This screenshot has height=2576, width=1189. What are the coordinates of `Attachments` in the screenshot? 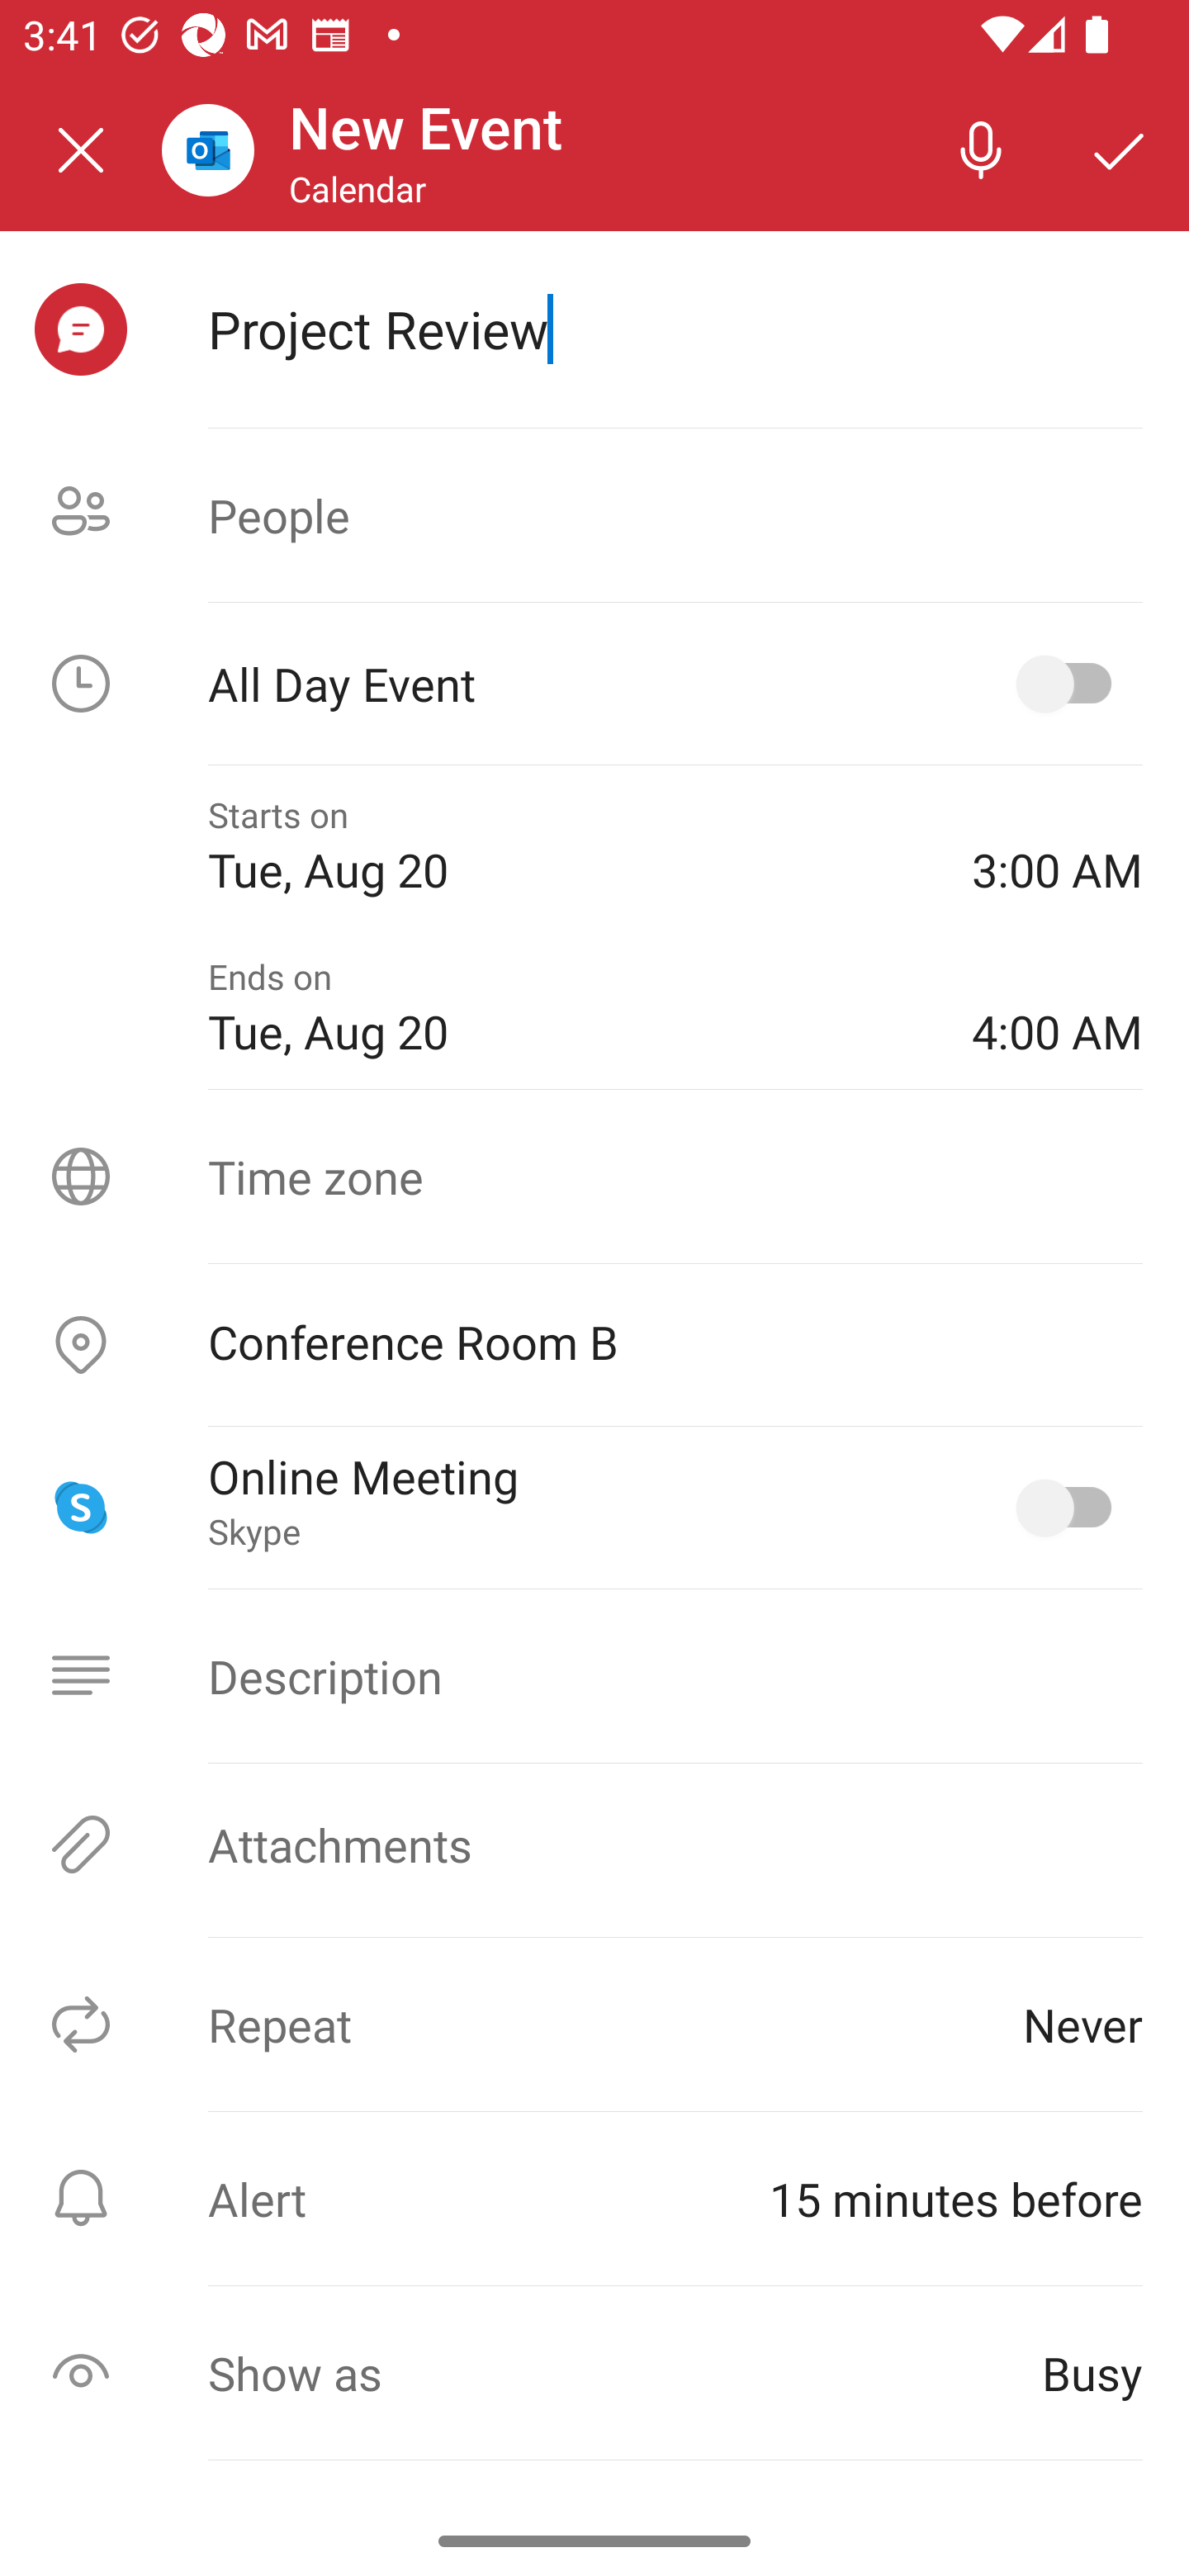 It's located at (594, 1844).